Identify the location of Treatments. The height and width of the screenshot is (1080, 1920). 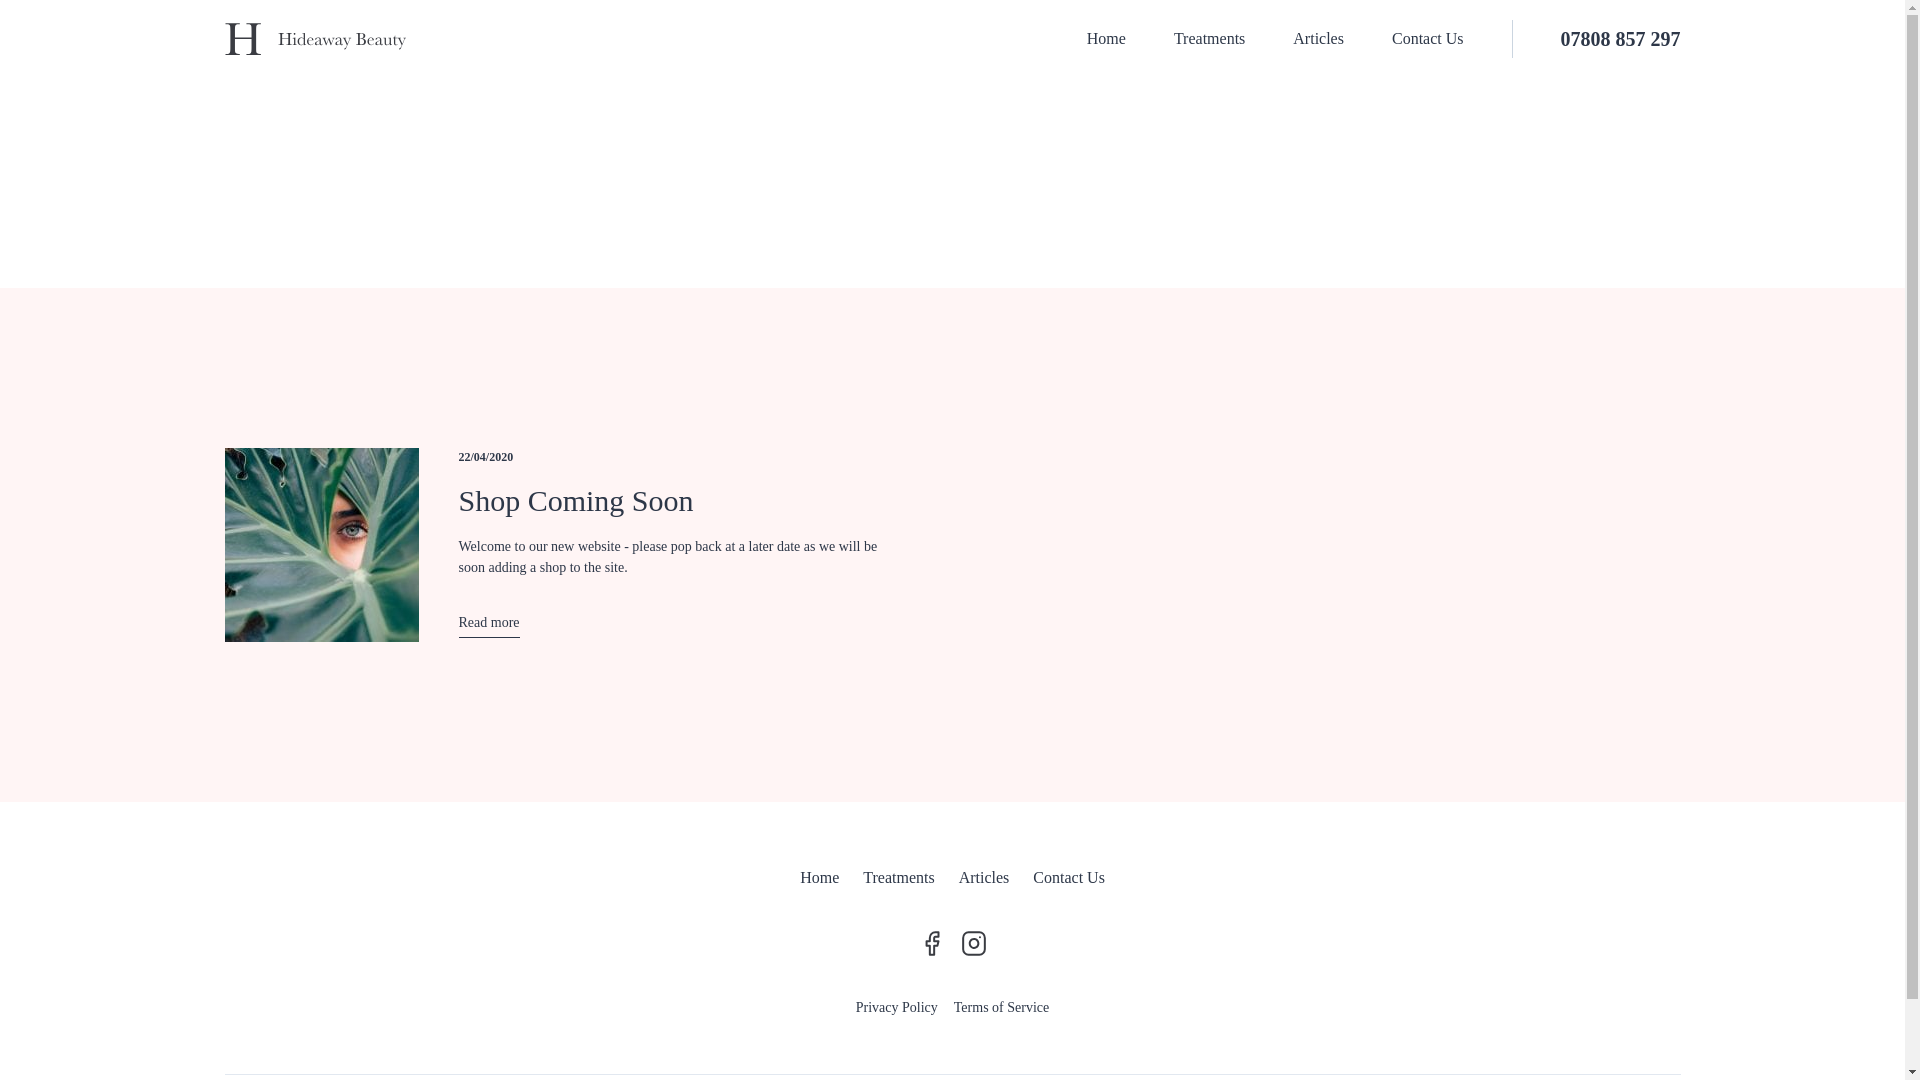
(1210, 38).